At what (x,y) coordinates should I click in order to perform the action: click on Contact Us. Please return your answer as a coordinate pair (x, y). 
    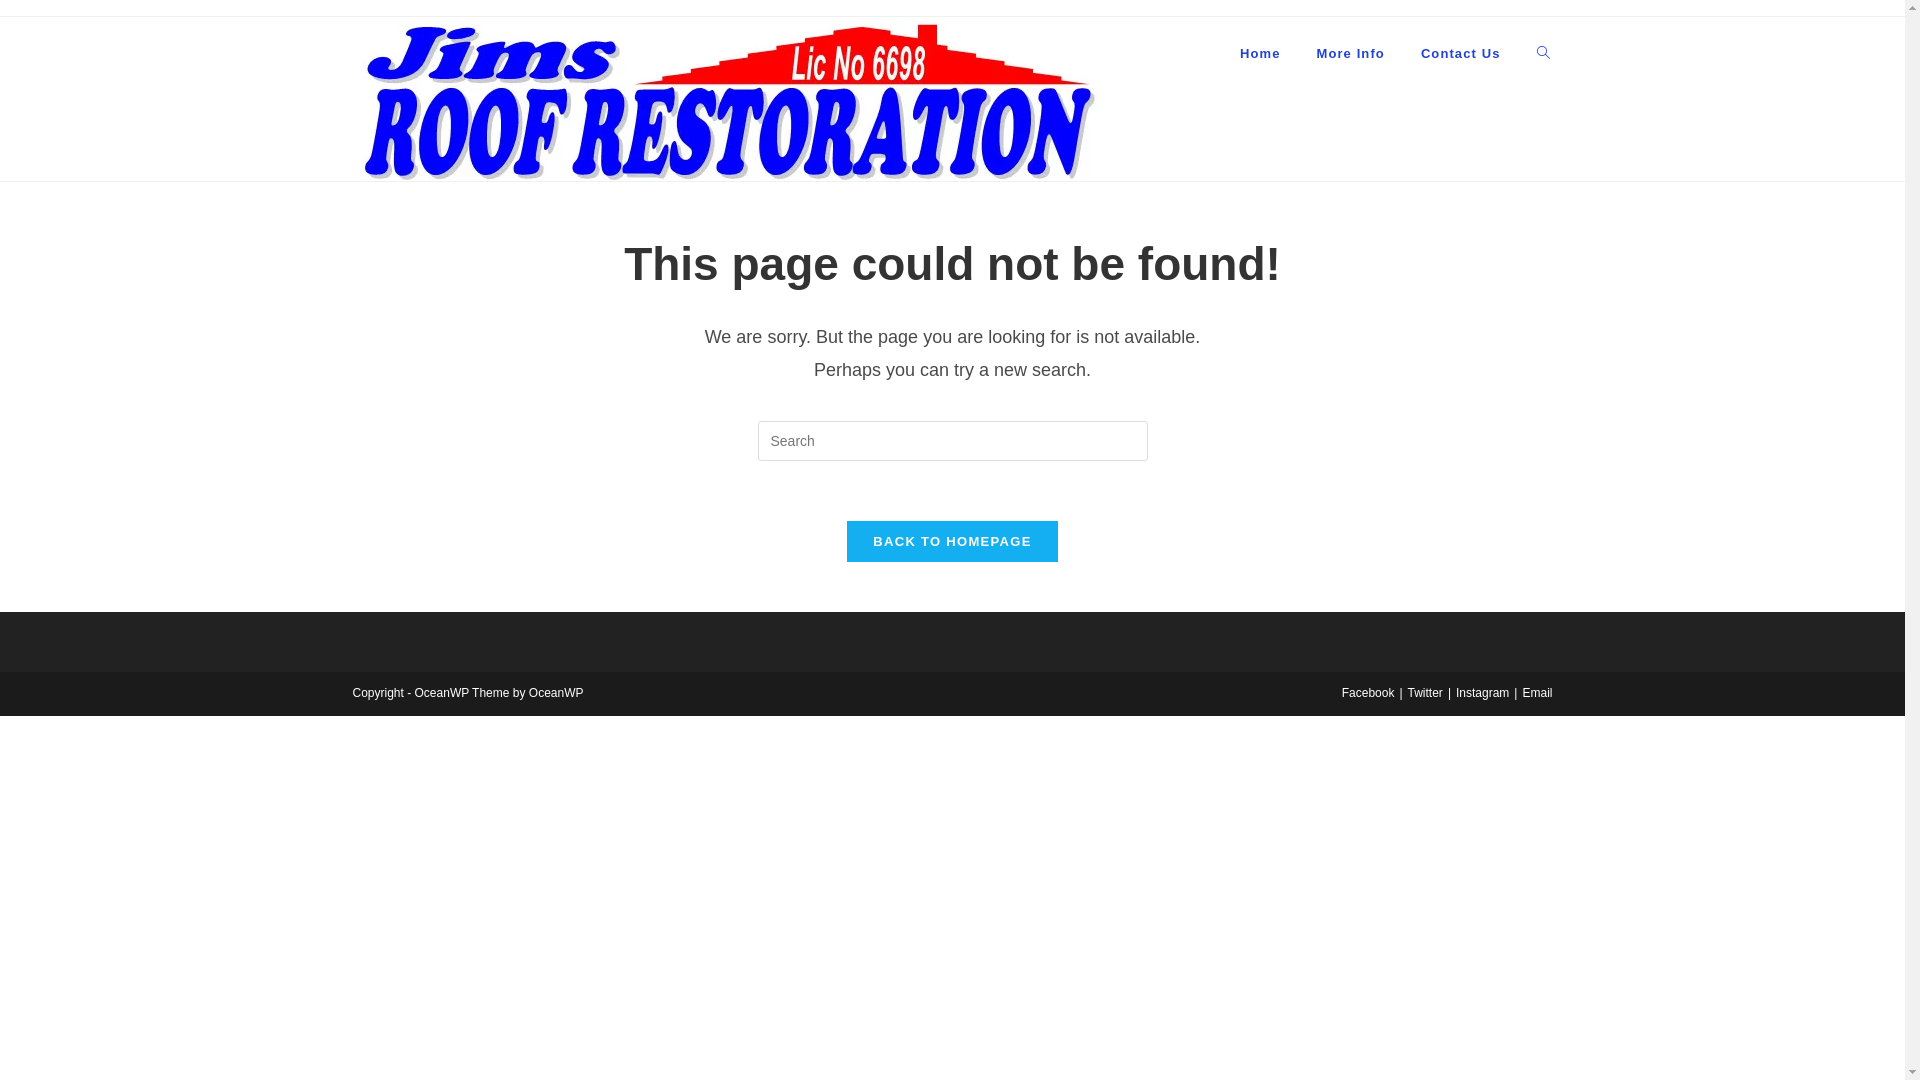
    Looking at the image, I should click on (1461, 54).